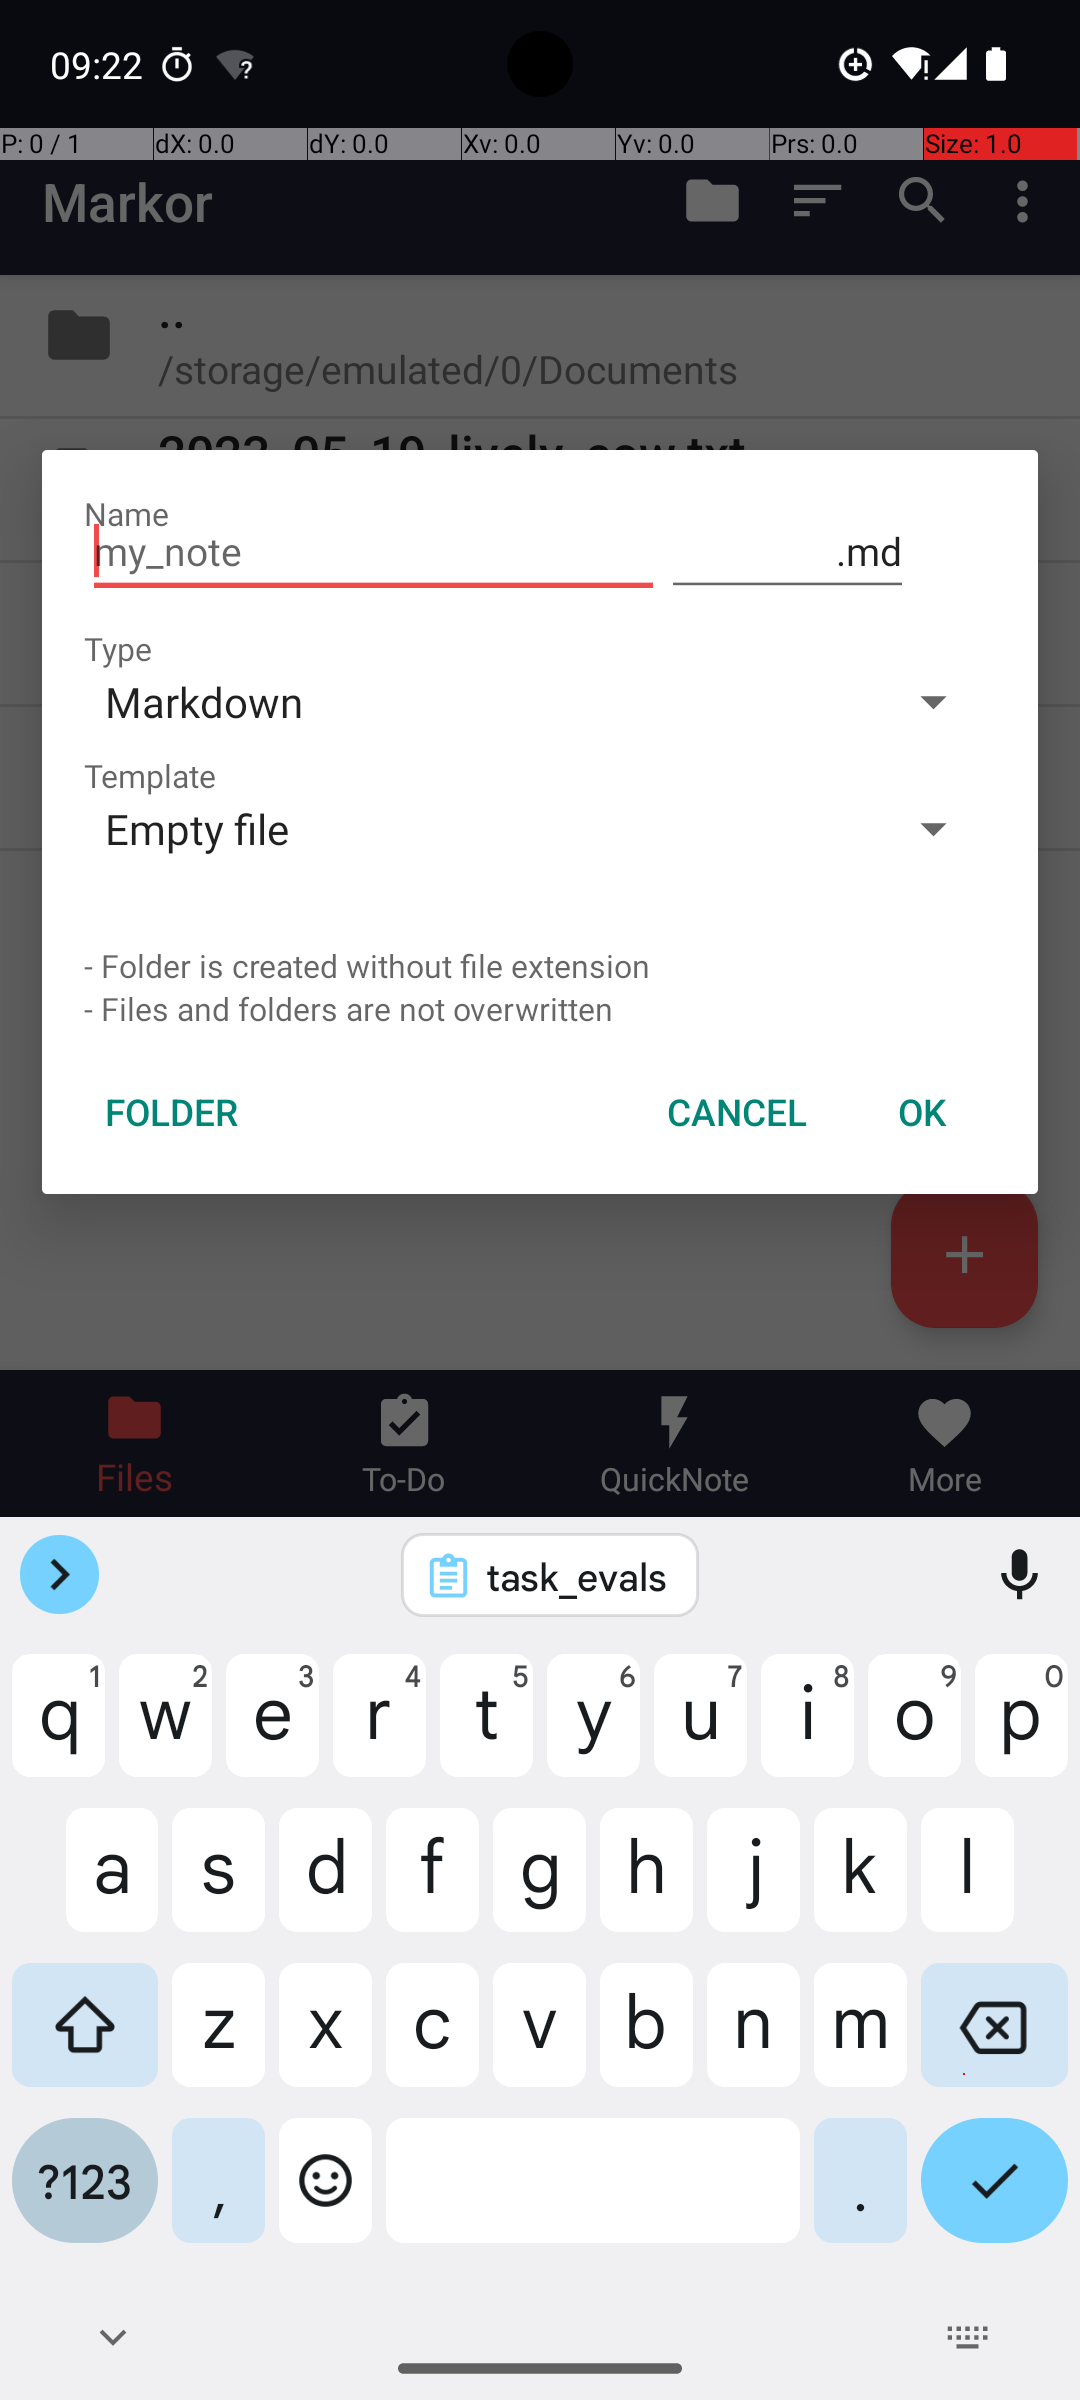 The width and height of the screenshot is (1080, 2400). Describe the element at coordinates (99, 64) in the screenshot. I see `09:22` at that location.